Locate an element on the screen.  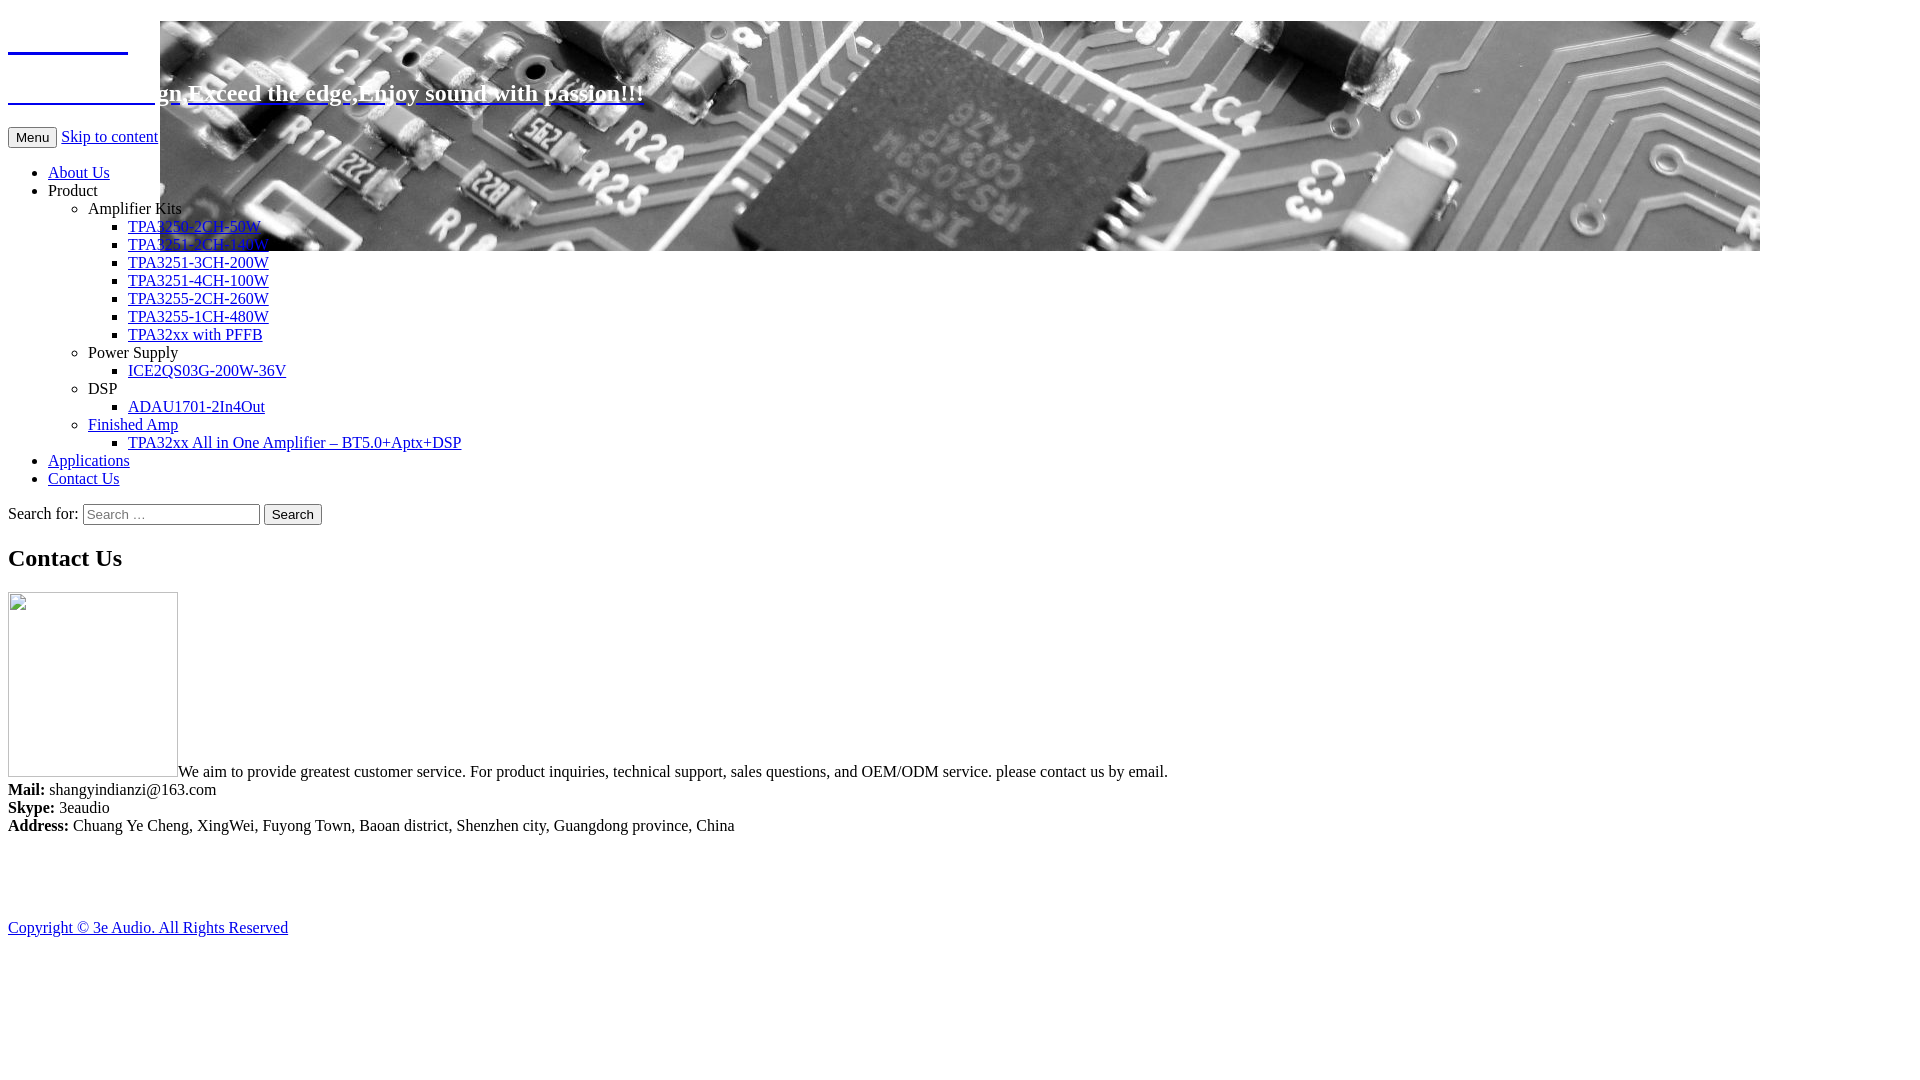
TPA3251-4CH-100W is located at coordinates (198, 280).